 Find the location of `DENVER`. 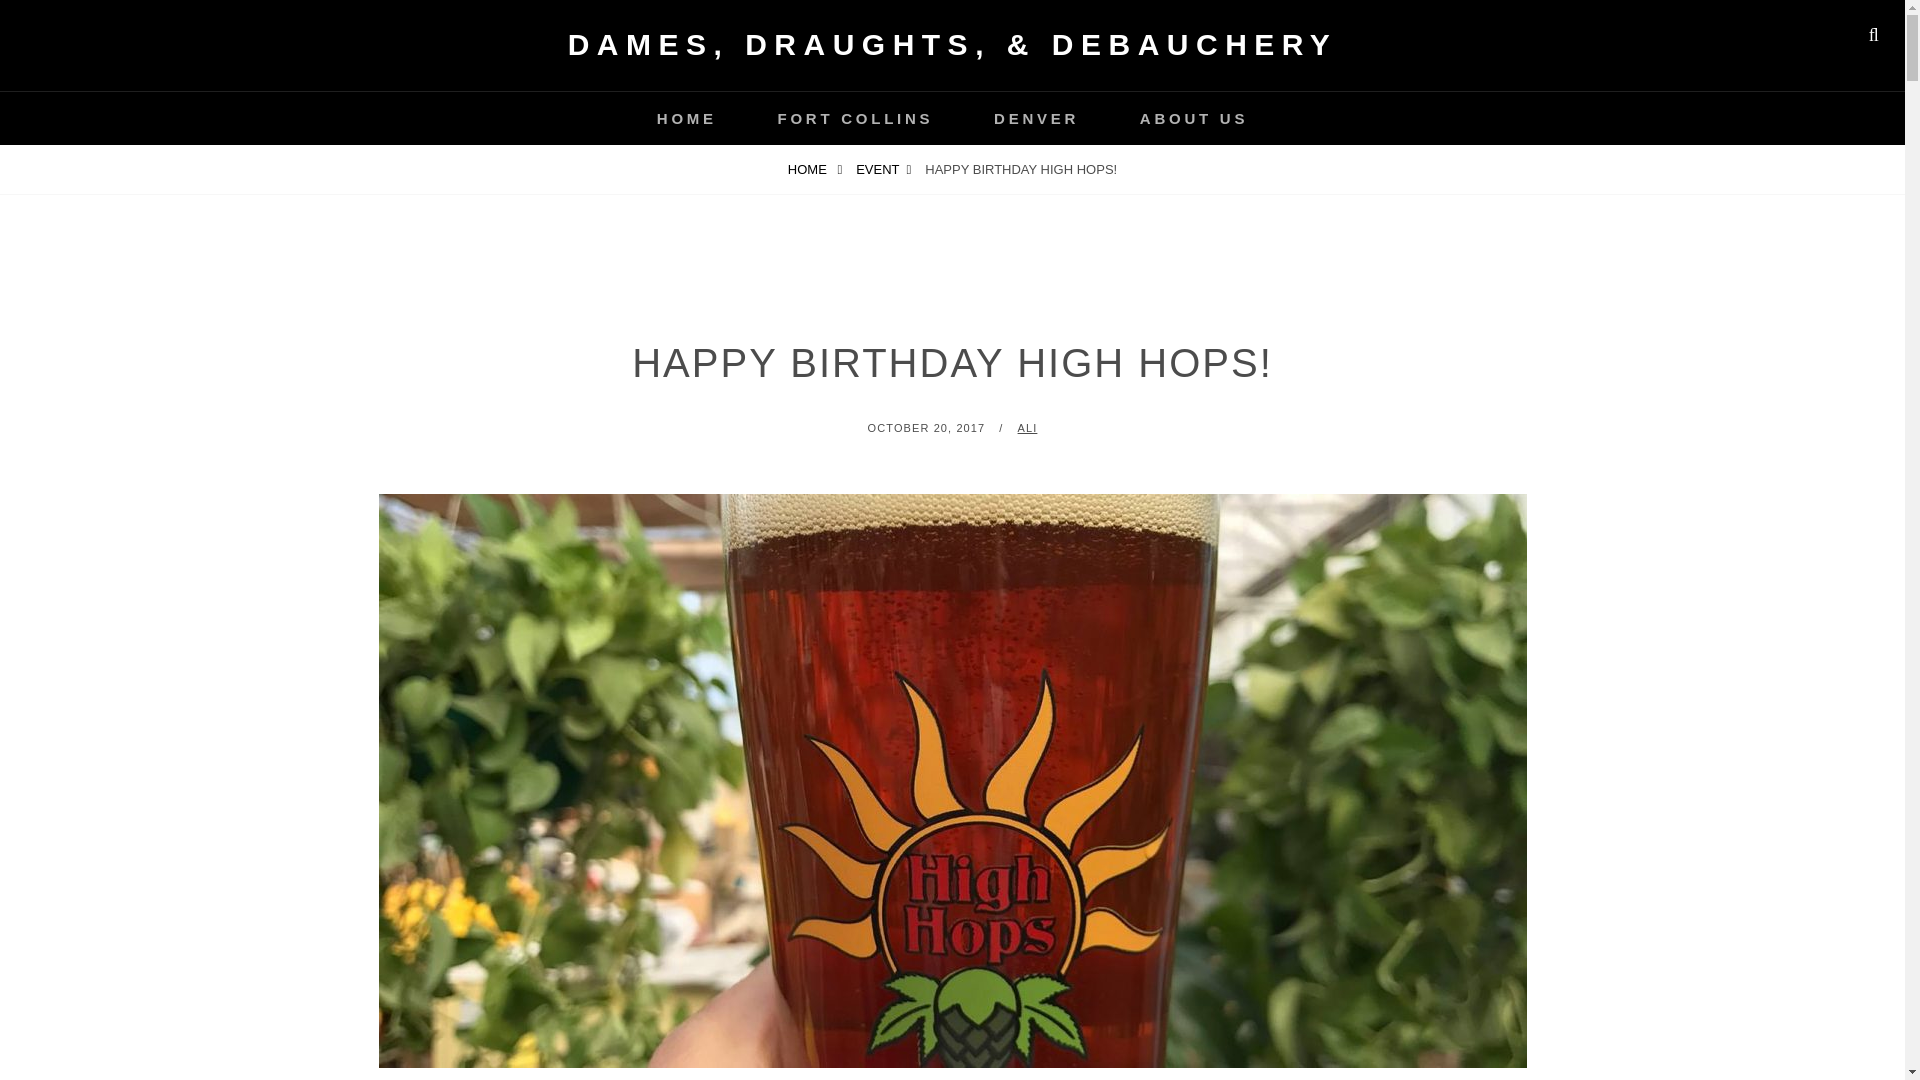

DENVER is located at coordinates (1036, 118).